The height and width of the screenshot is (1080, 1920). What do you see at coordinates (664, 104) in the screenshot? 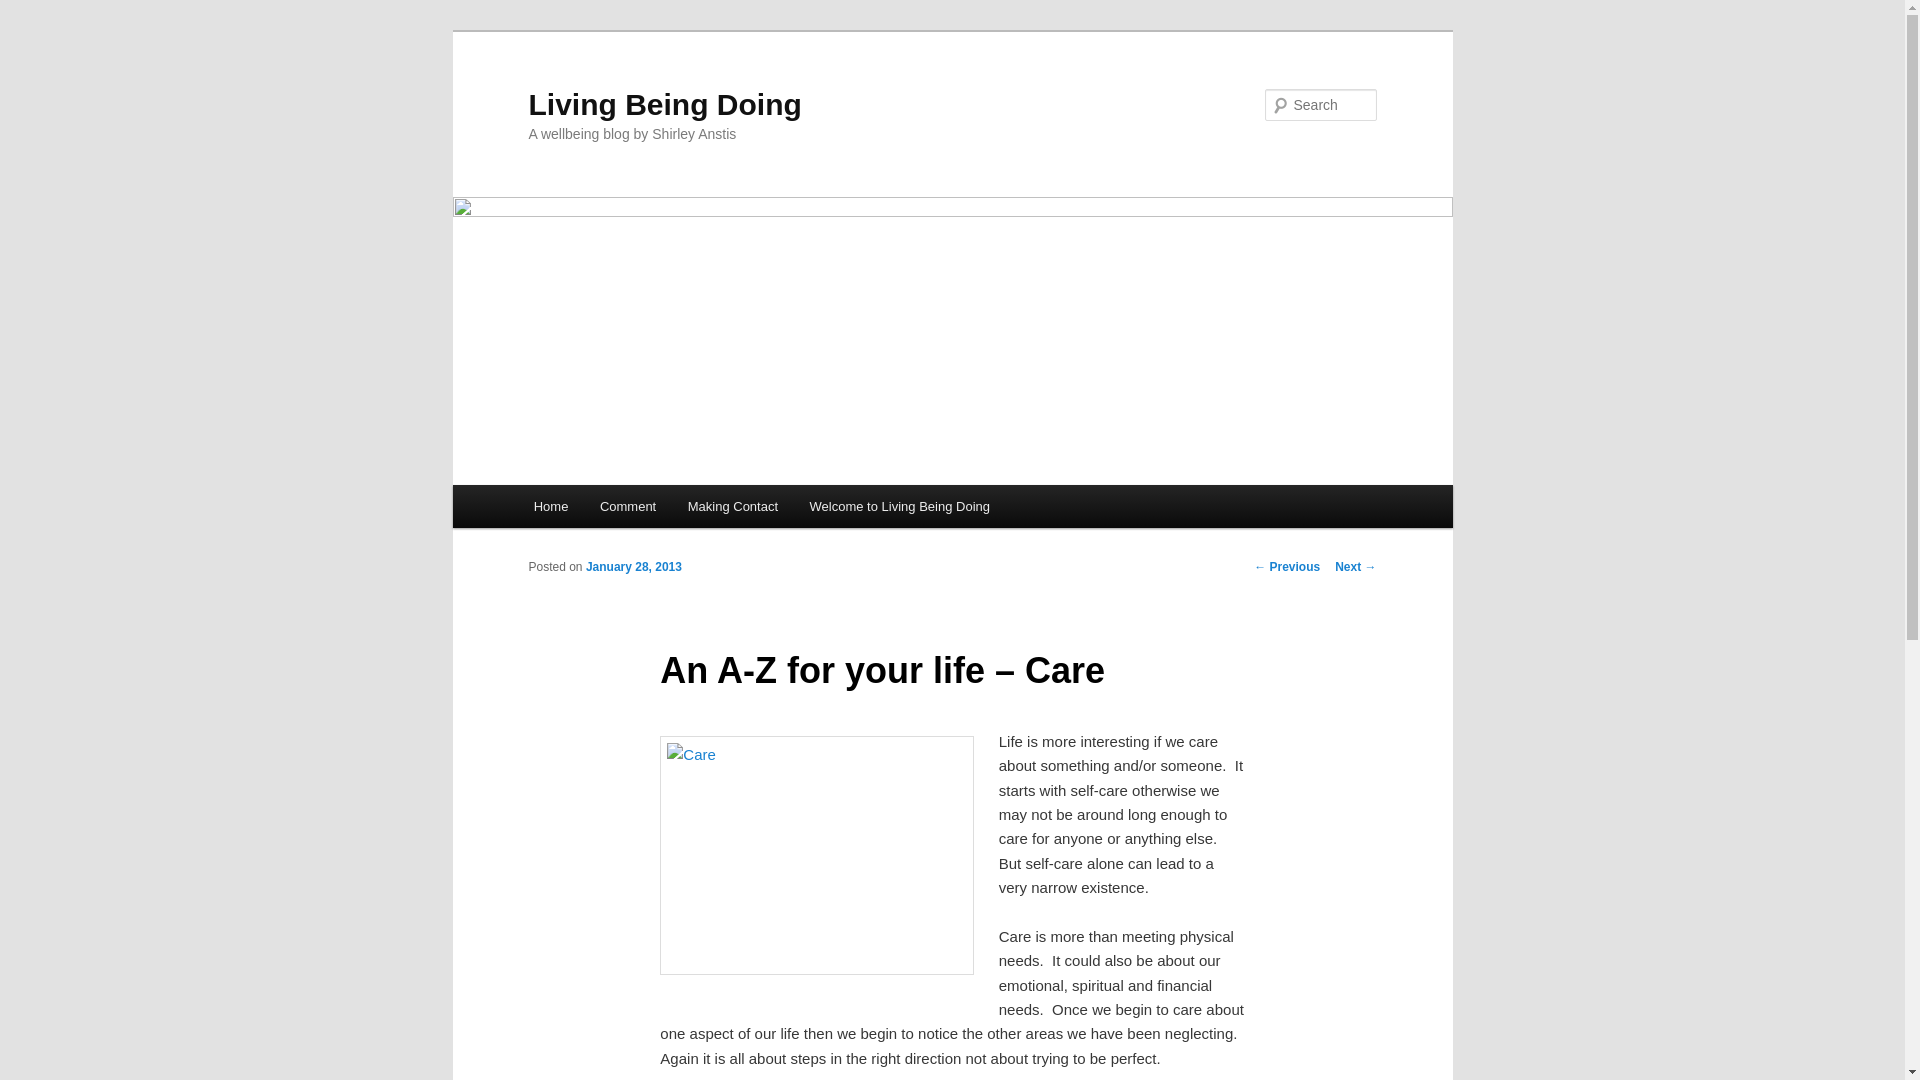
I see `Living Being Doing` at bounding box center [664, 104].